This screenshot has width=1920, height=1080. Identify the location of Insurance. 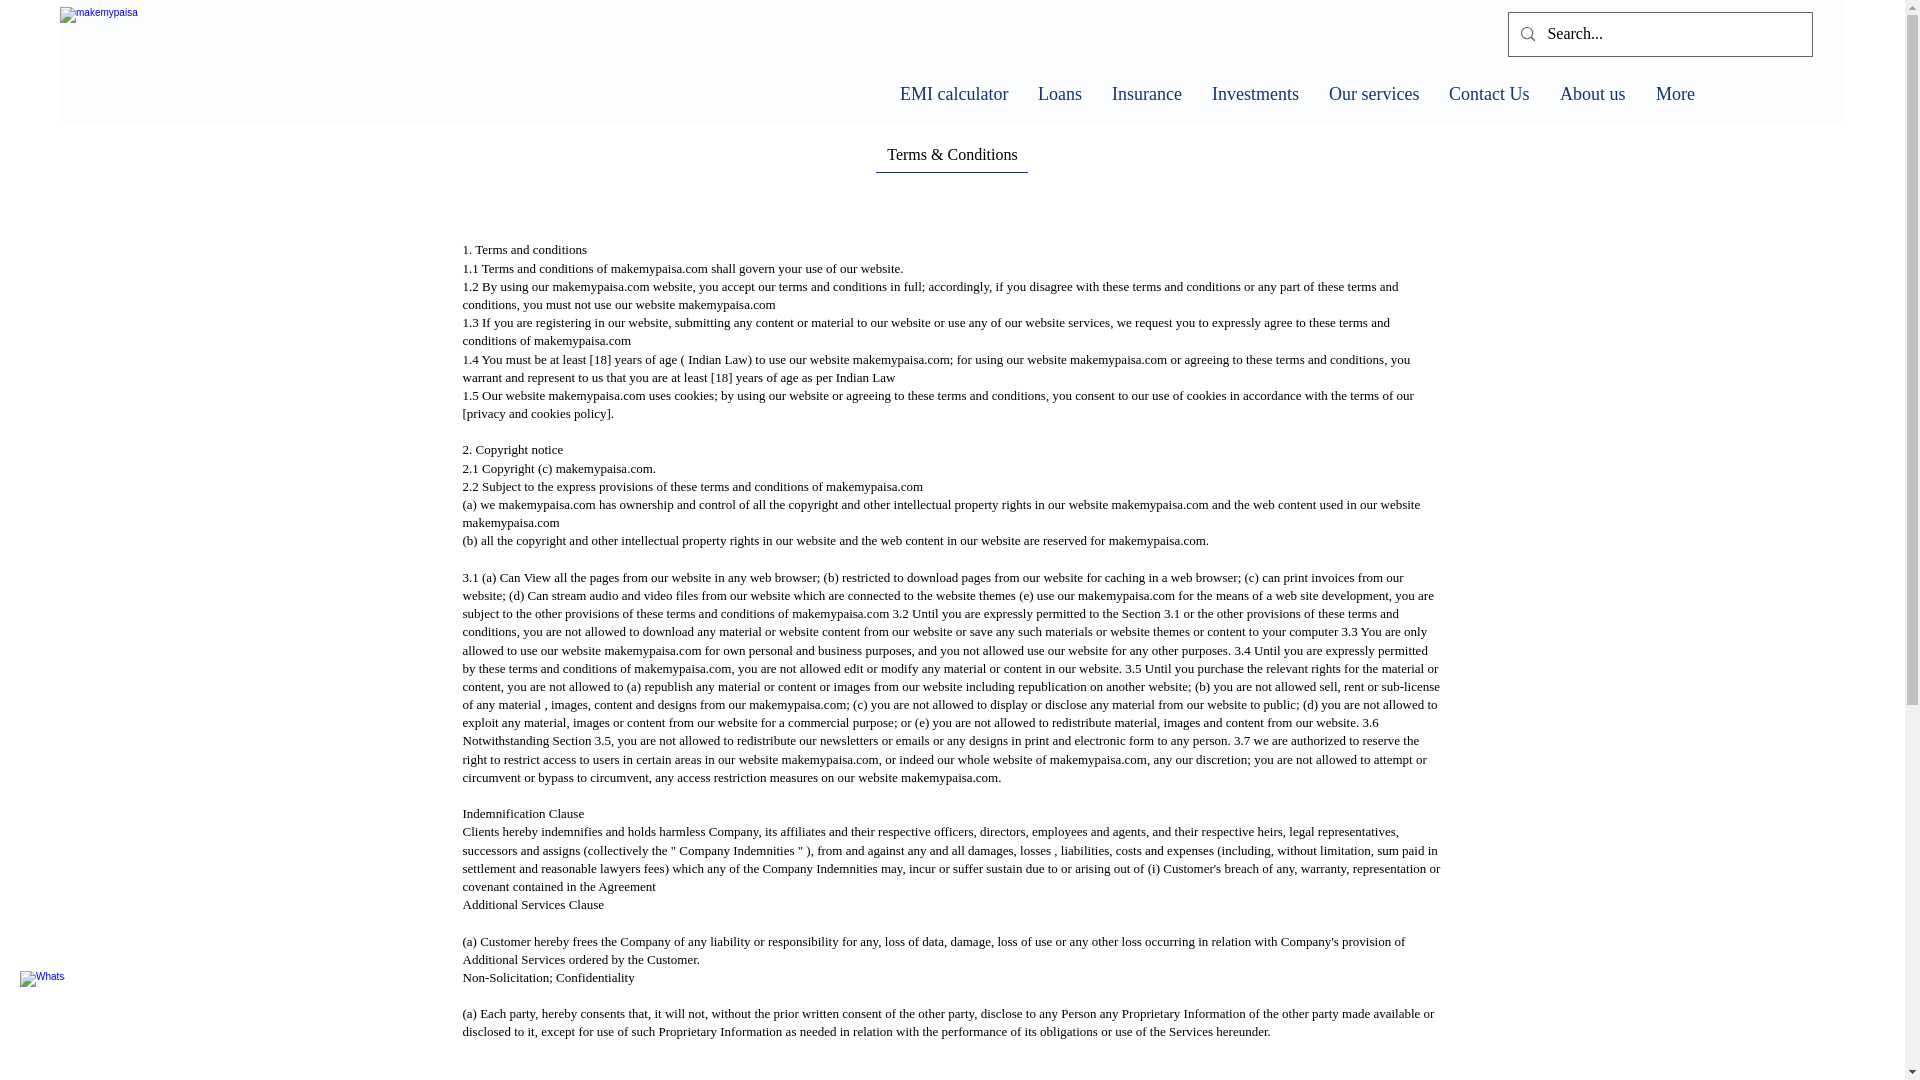
(1146, 94).